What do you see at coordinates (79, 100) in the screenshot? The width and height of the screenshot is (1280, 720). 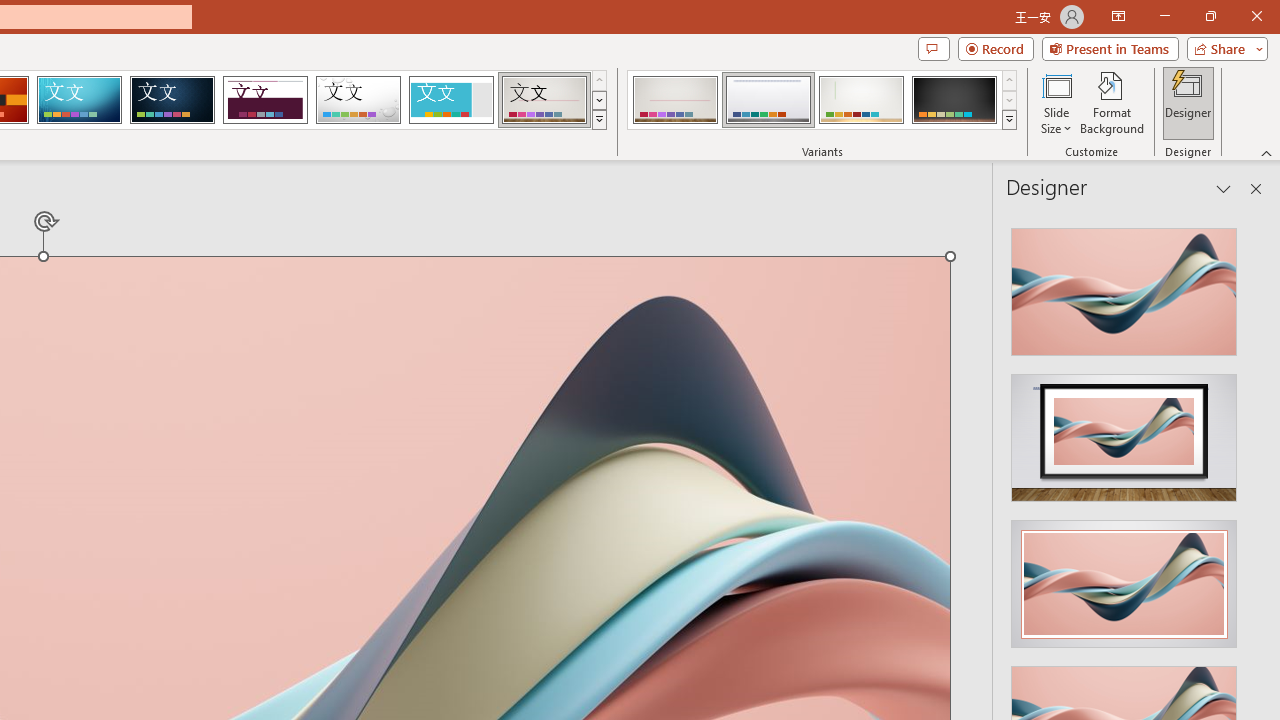 I see `Circuit` at bounding box center [79, 100].